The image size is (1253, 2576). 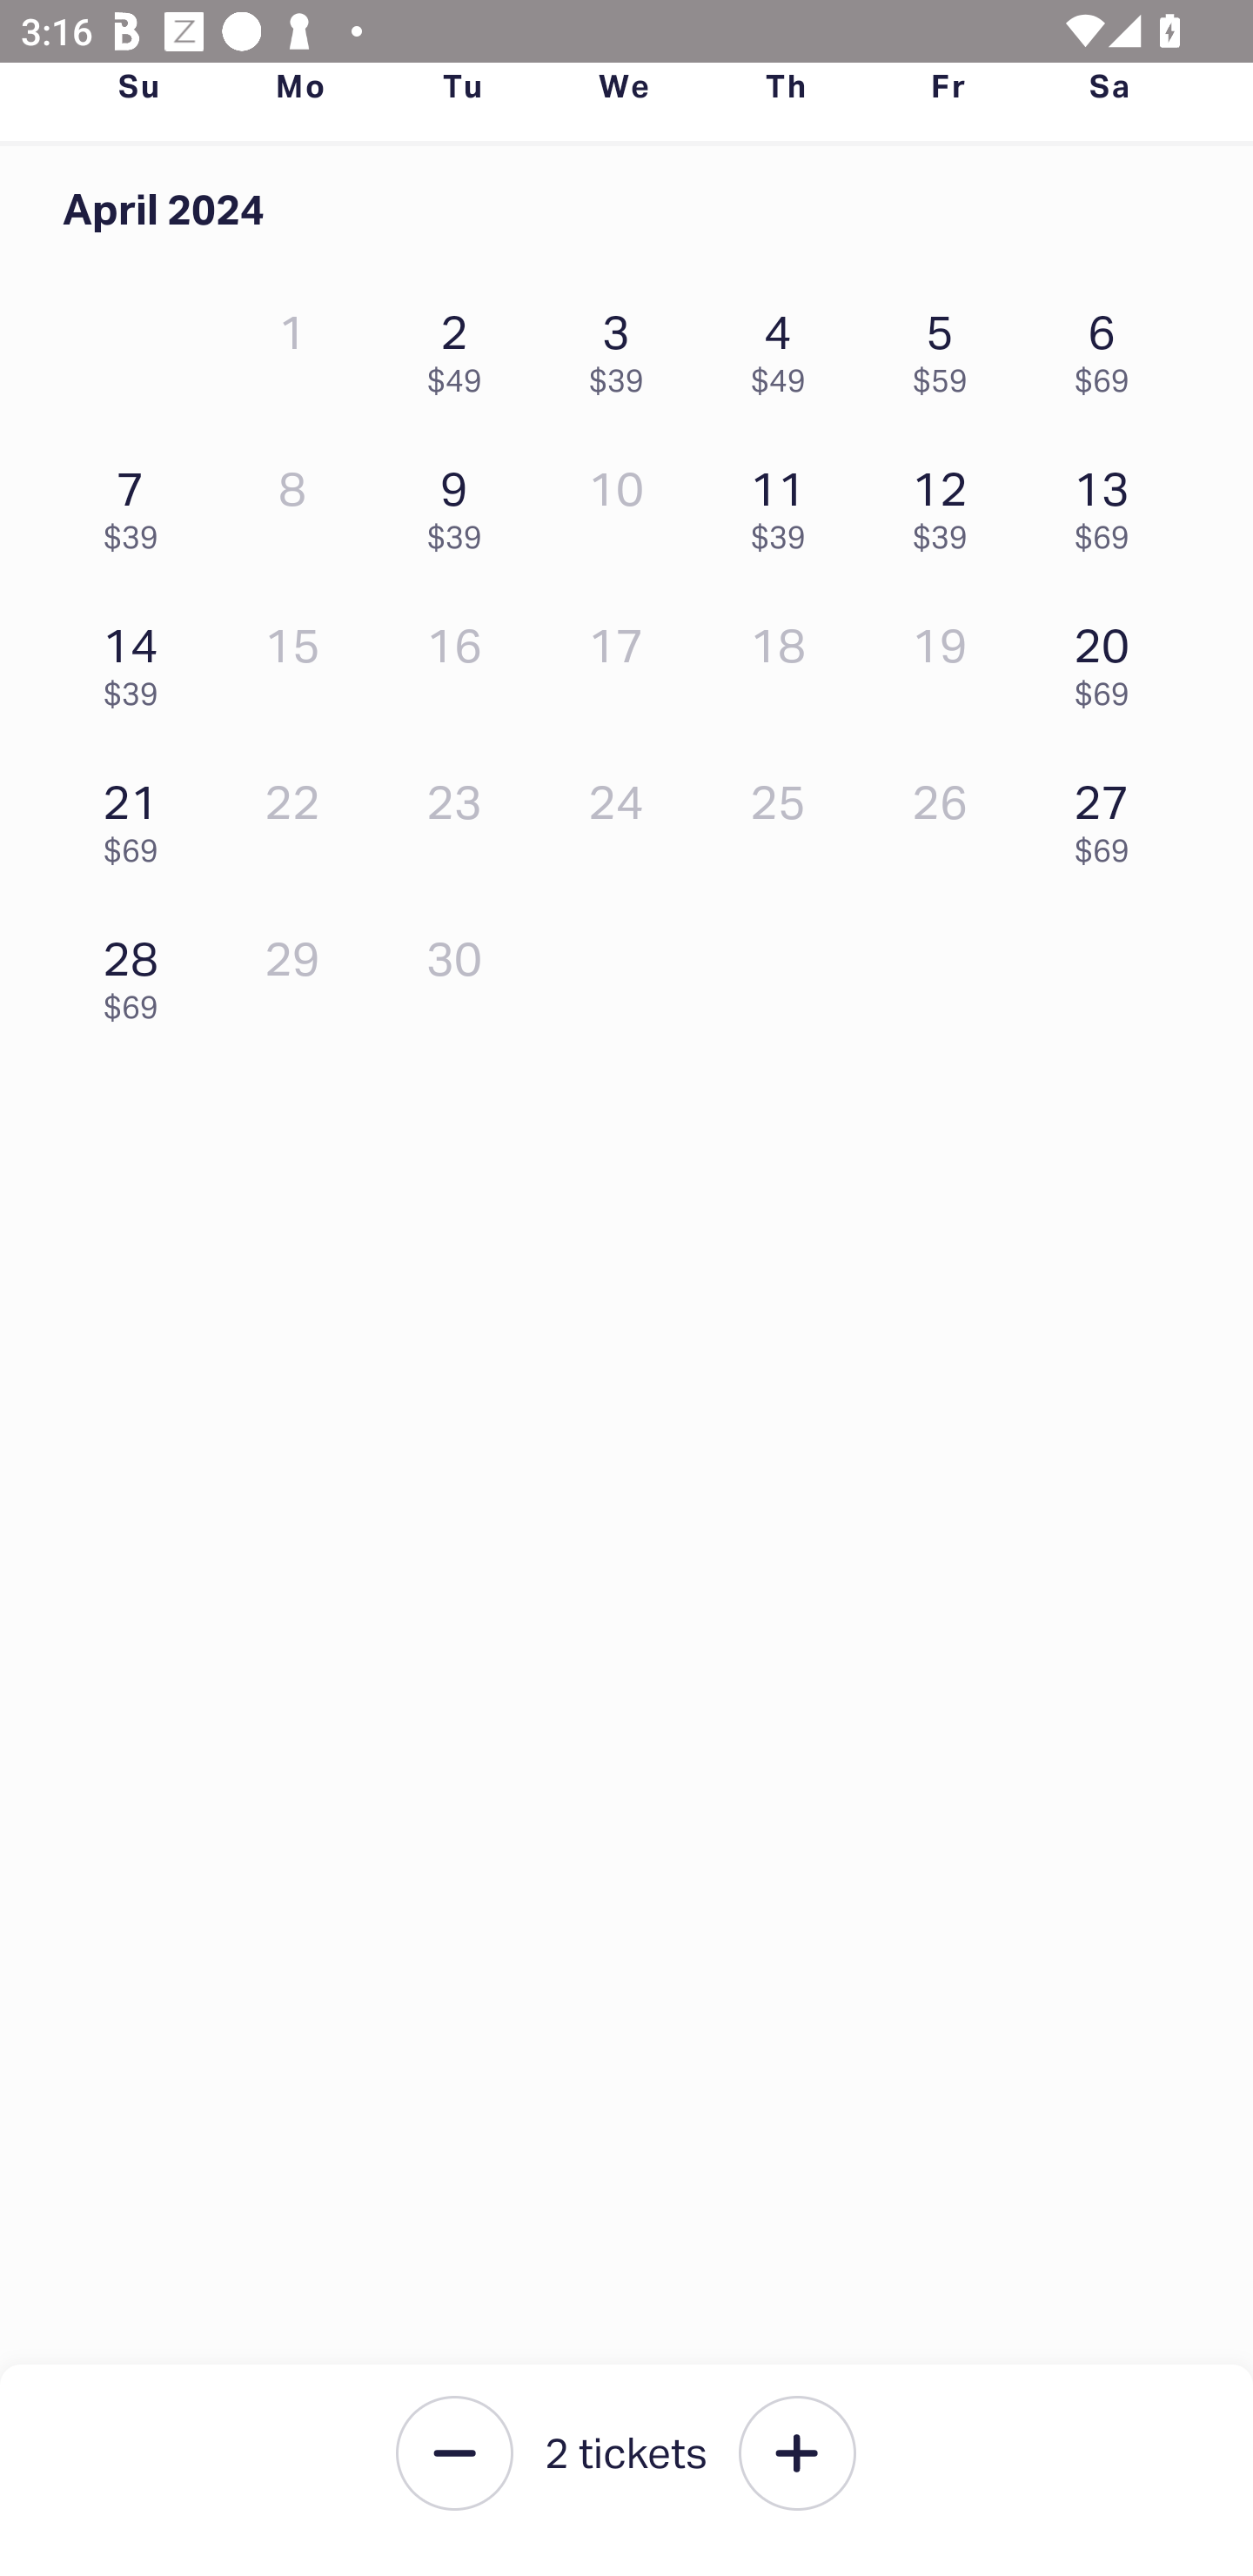 I want to click on 21 $69, so click(x=138, y=816).